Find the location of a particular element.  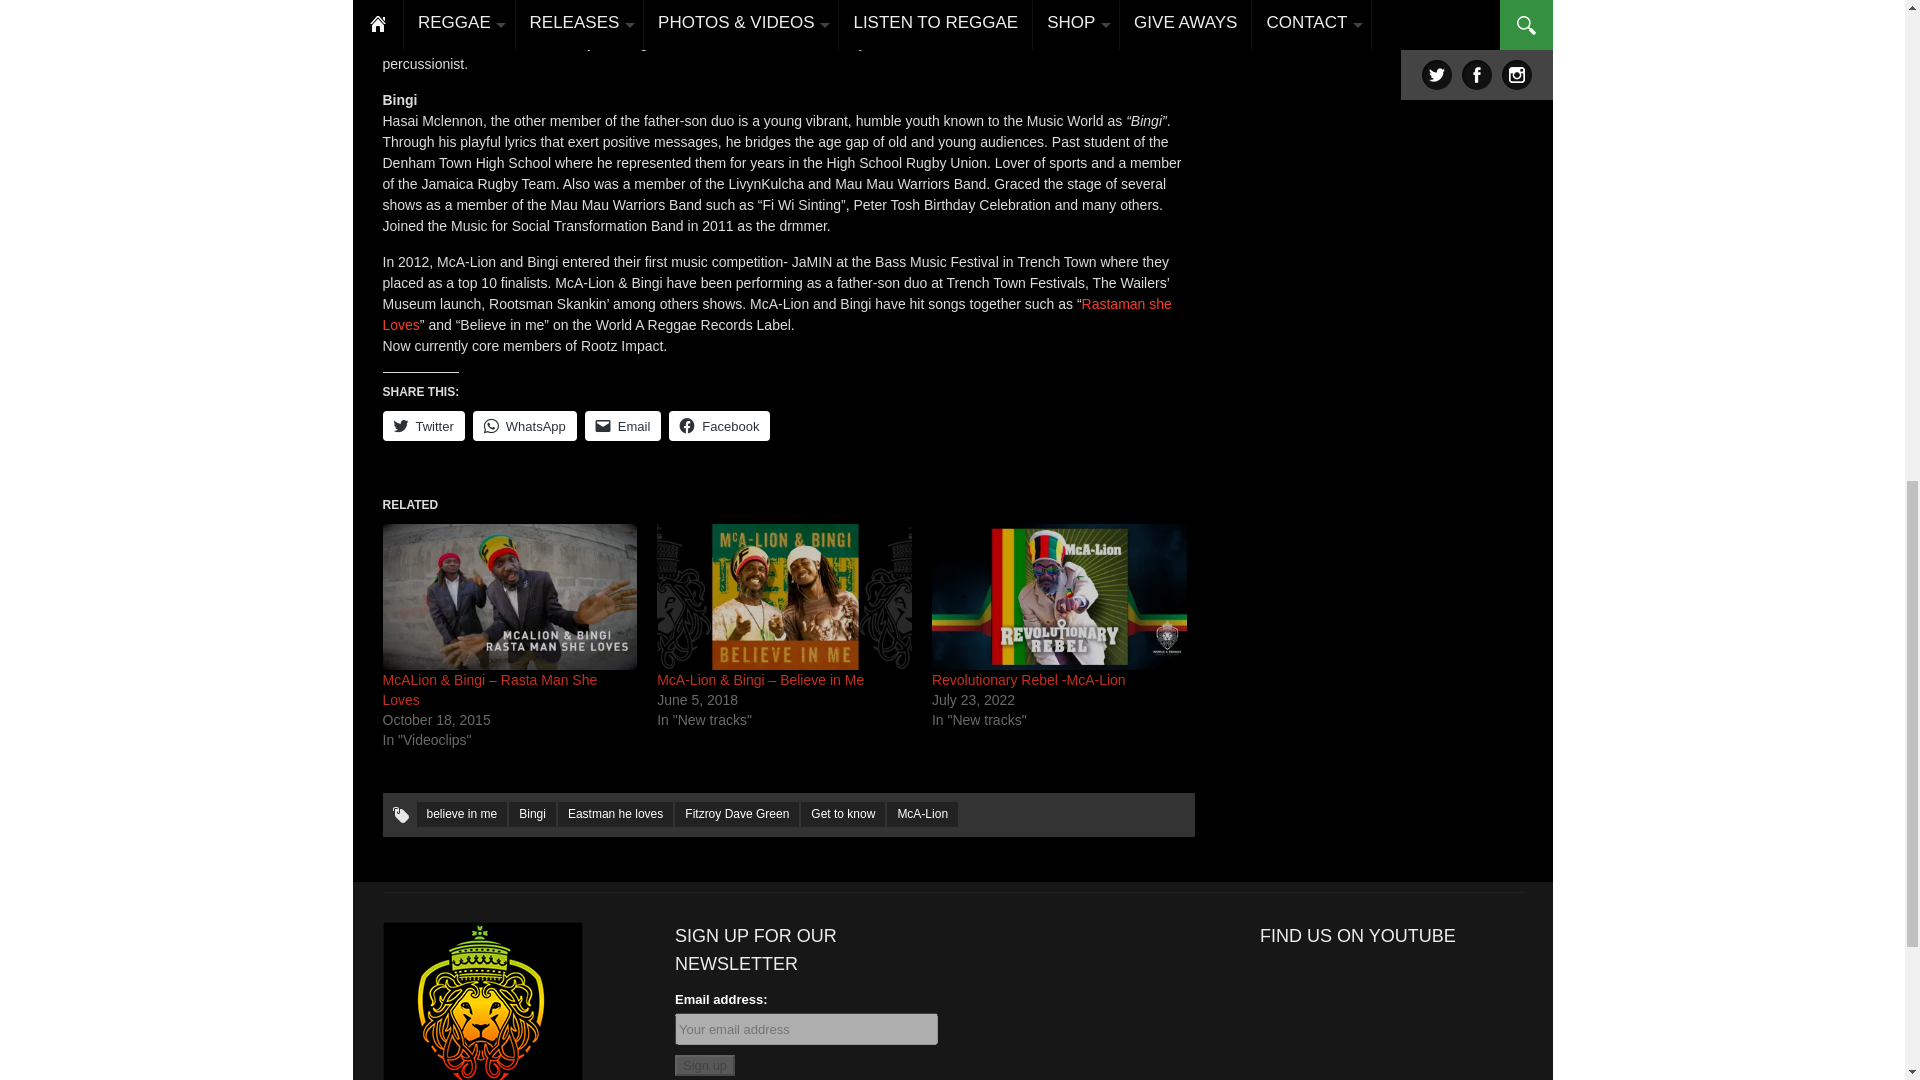

Bingi is located at coordinates (532, 814).